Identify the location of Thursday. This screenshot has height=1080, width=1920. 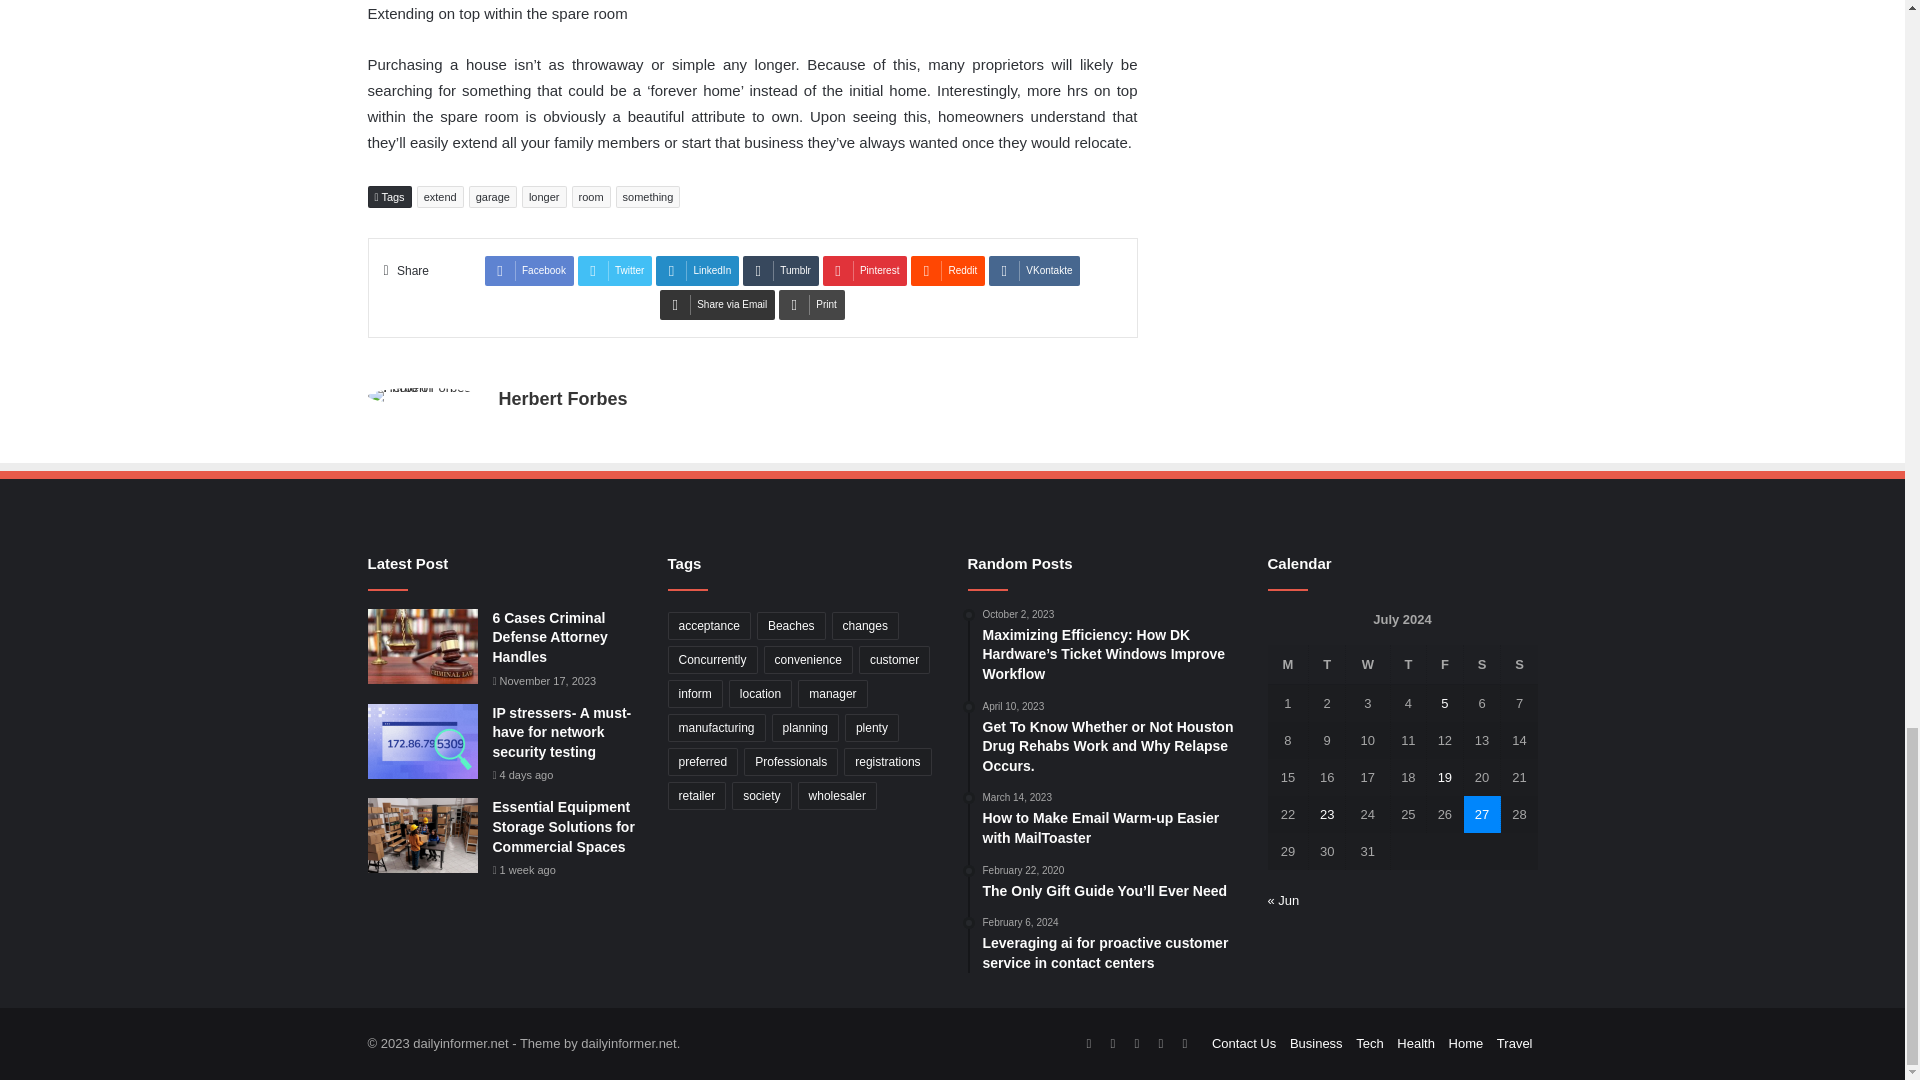
(1409, 664).